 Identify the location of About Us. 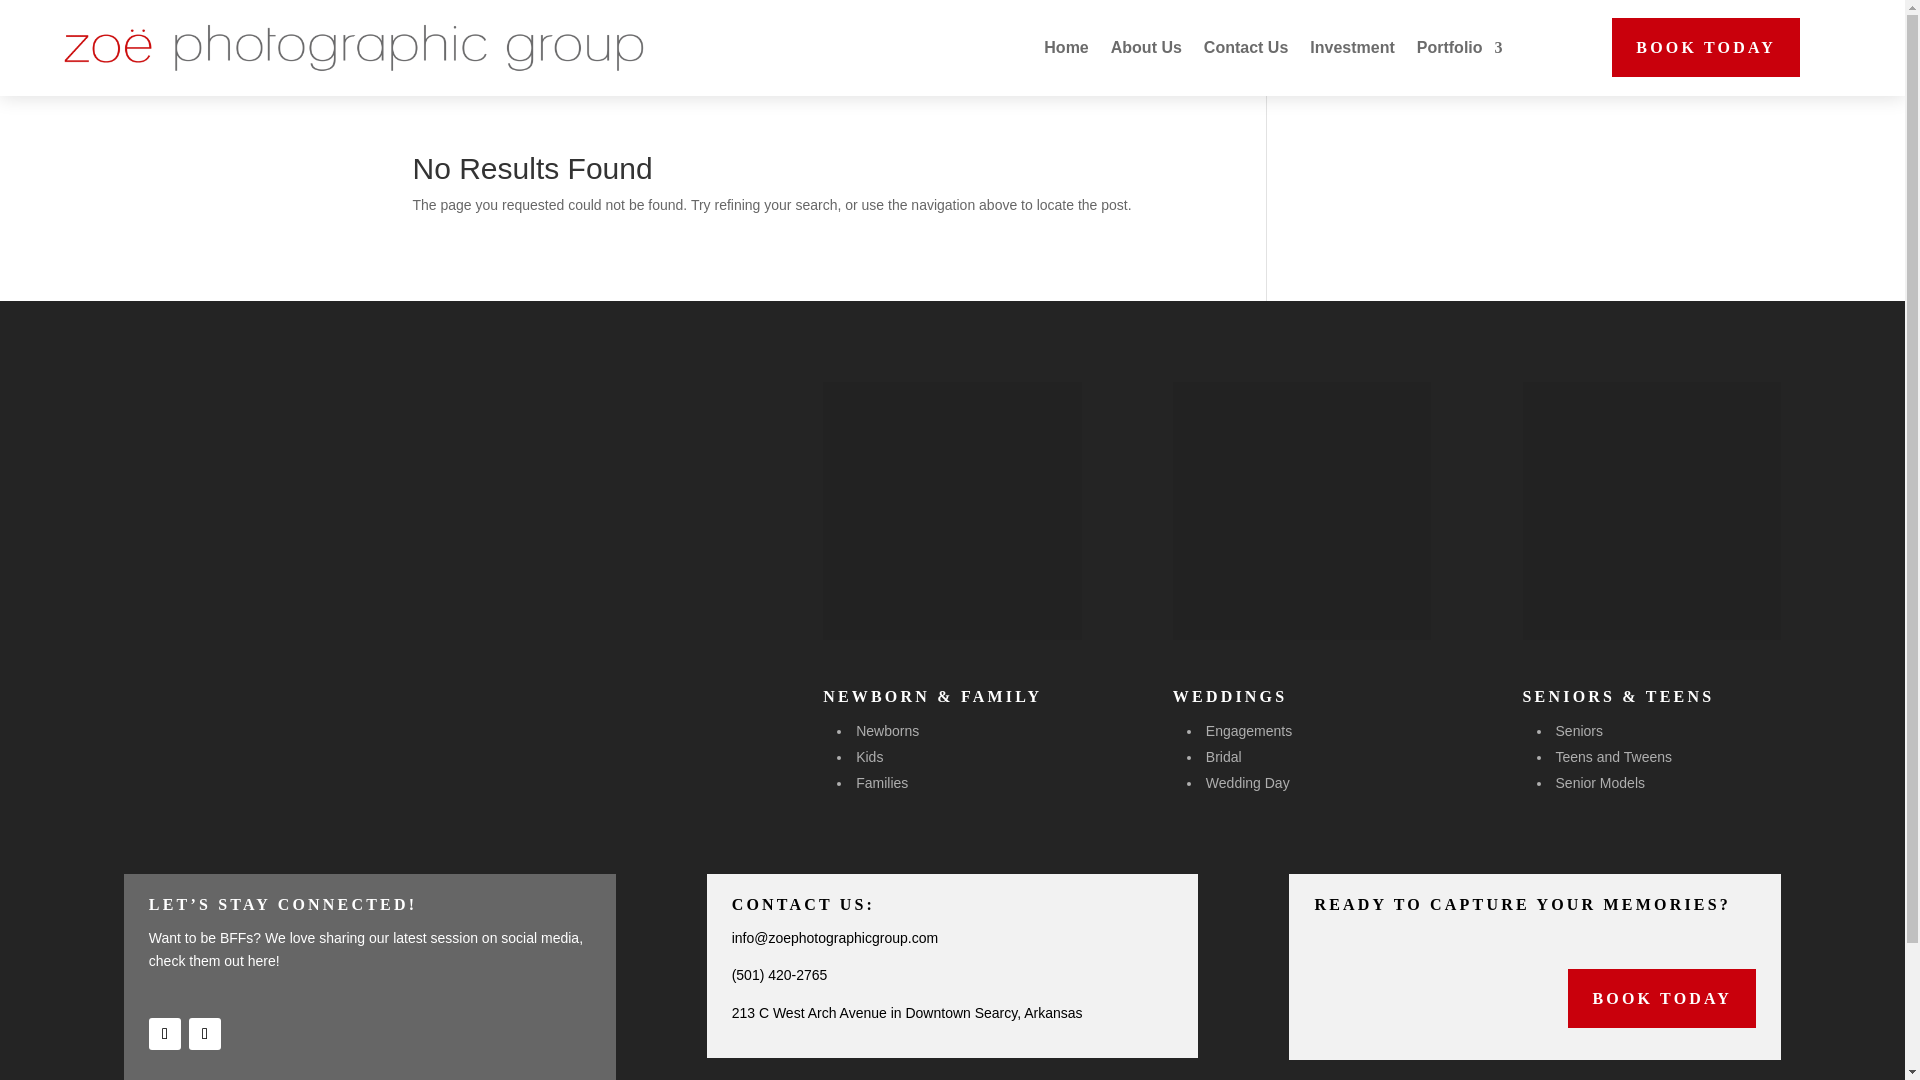
(1146, 48).